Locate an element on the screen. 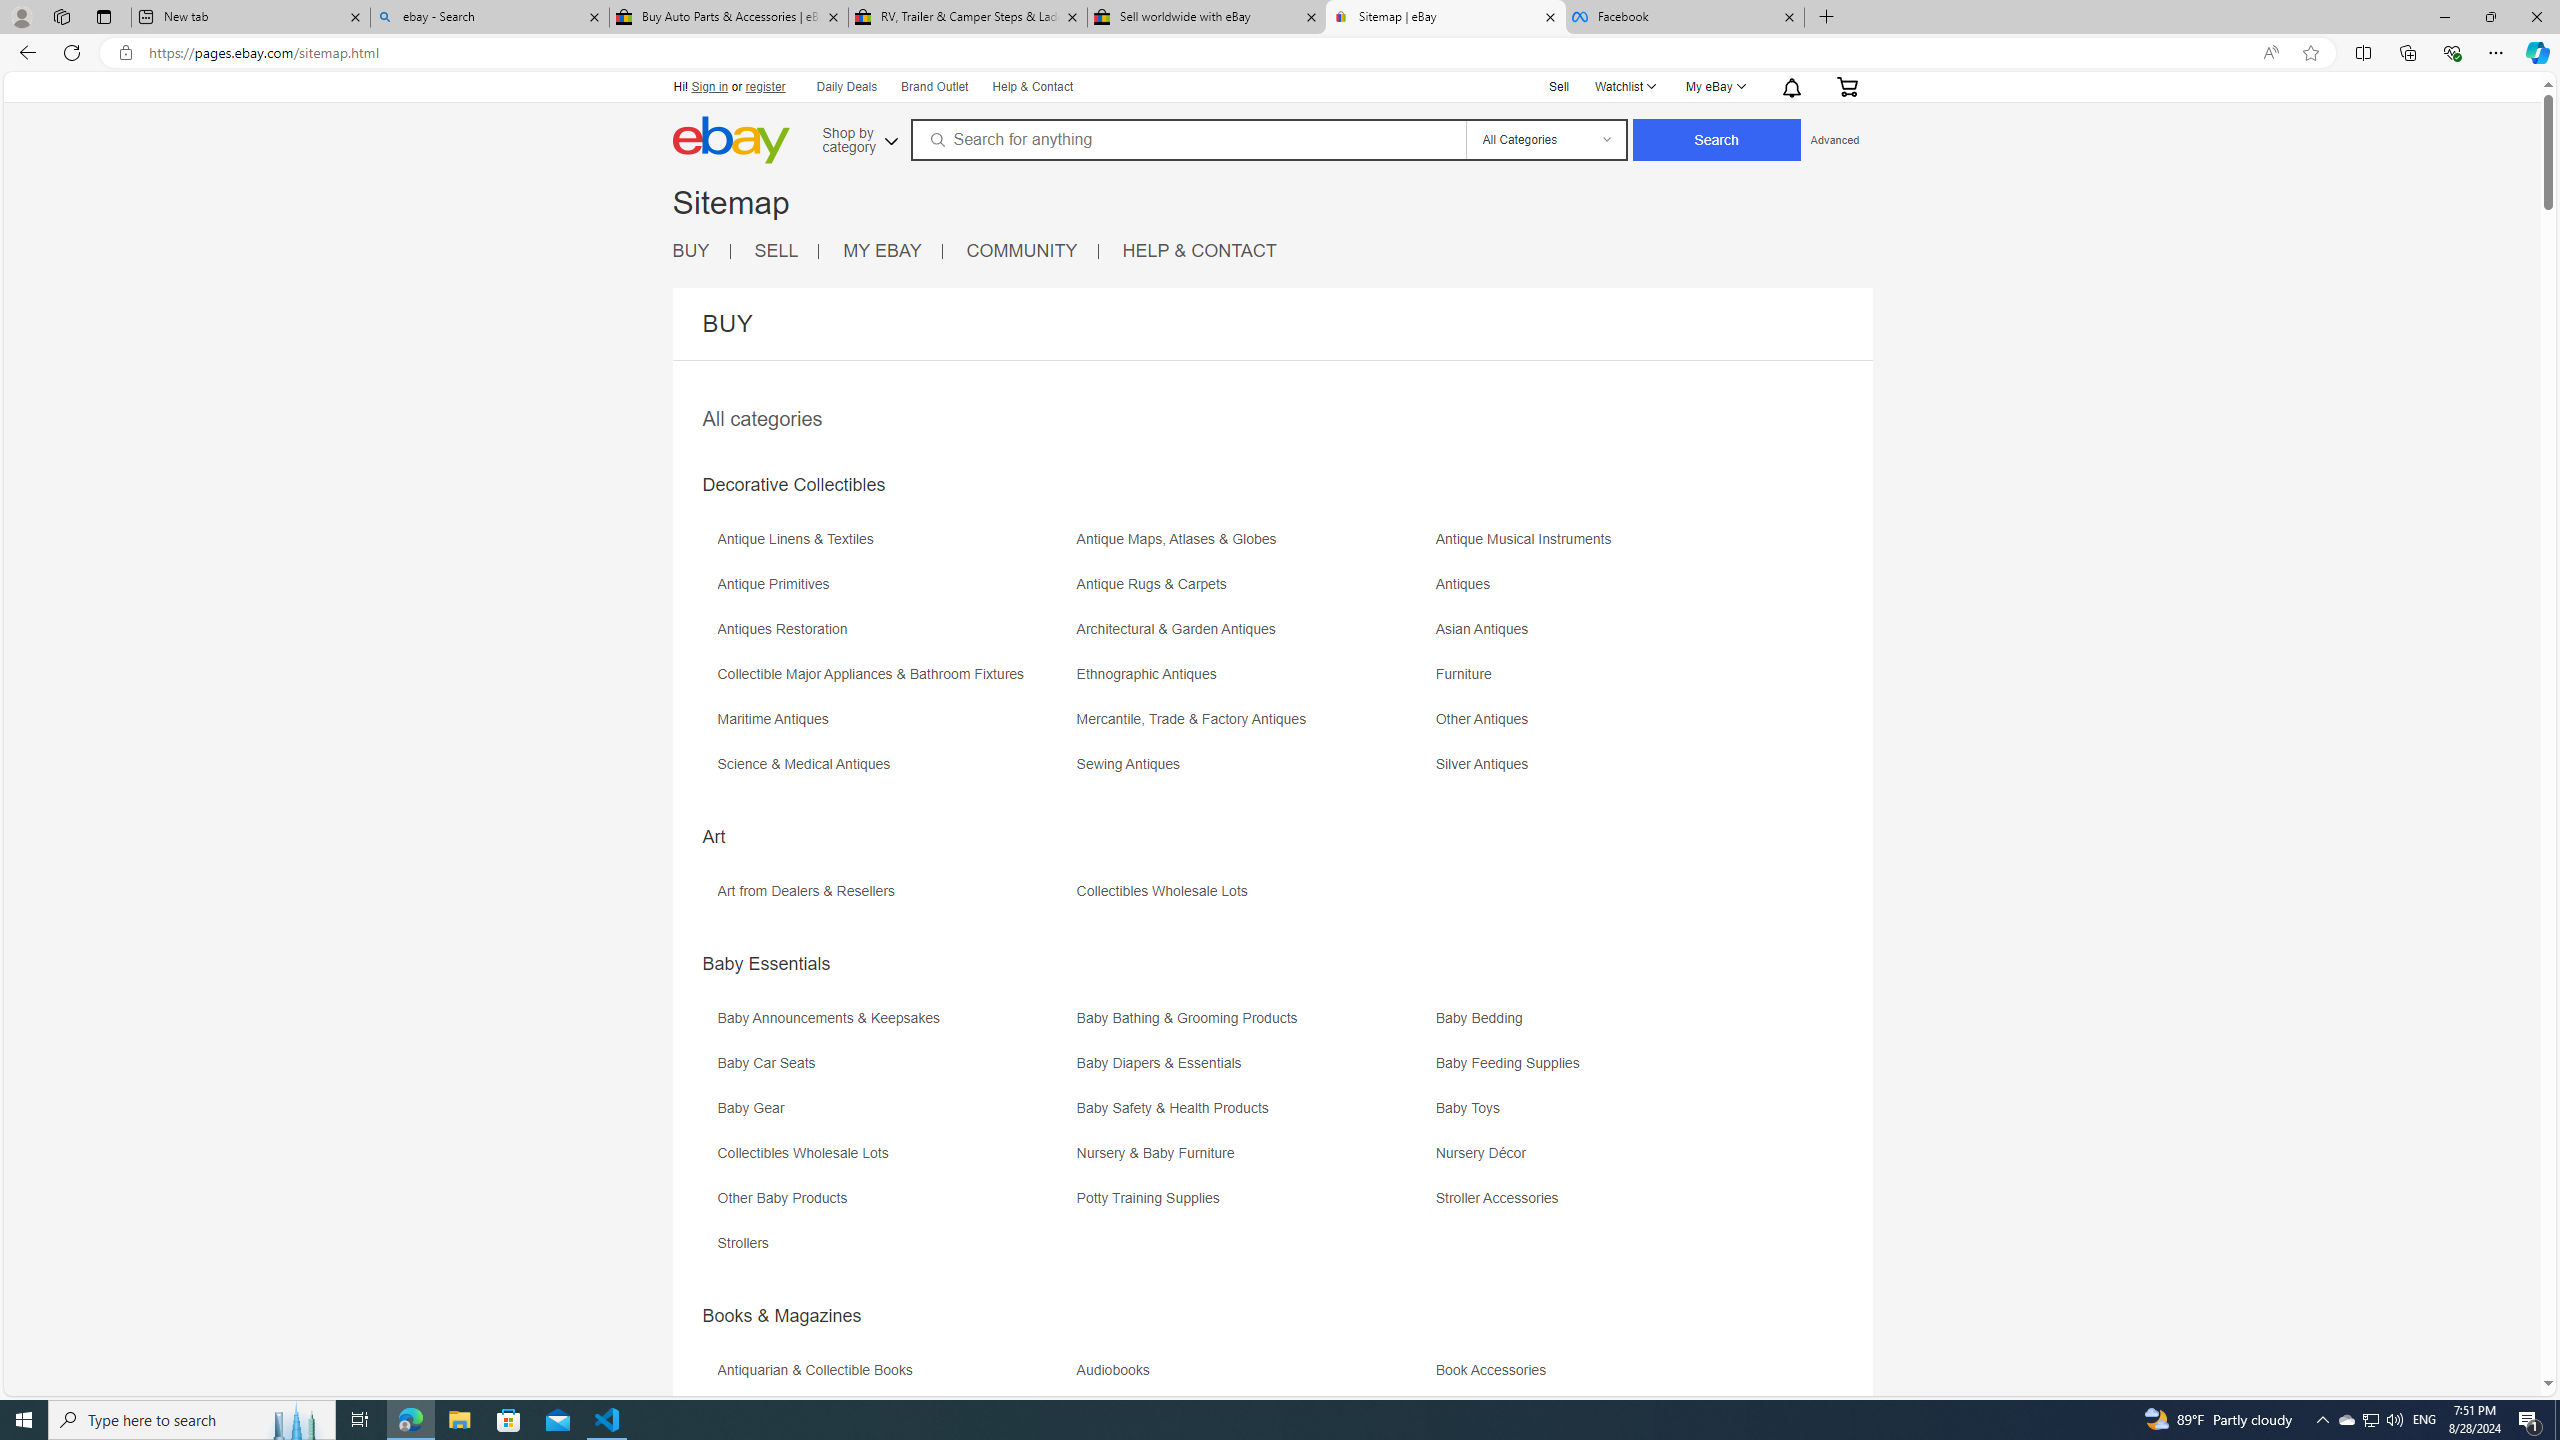 The image size is (2560, 1440). Book Accessories is located at coordinates (1496, 1370).